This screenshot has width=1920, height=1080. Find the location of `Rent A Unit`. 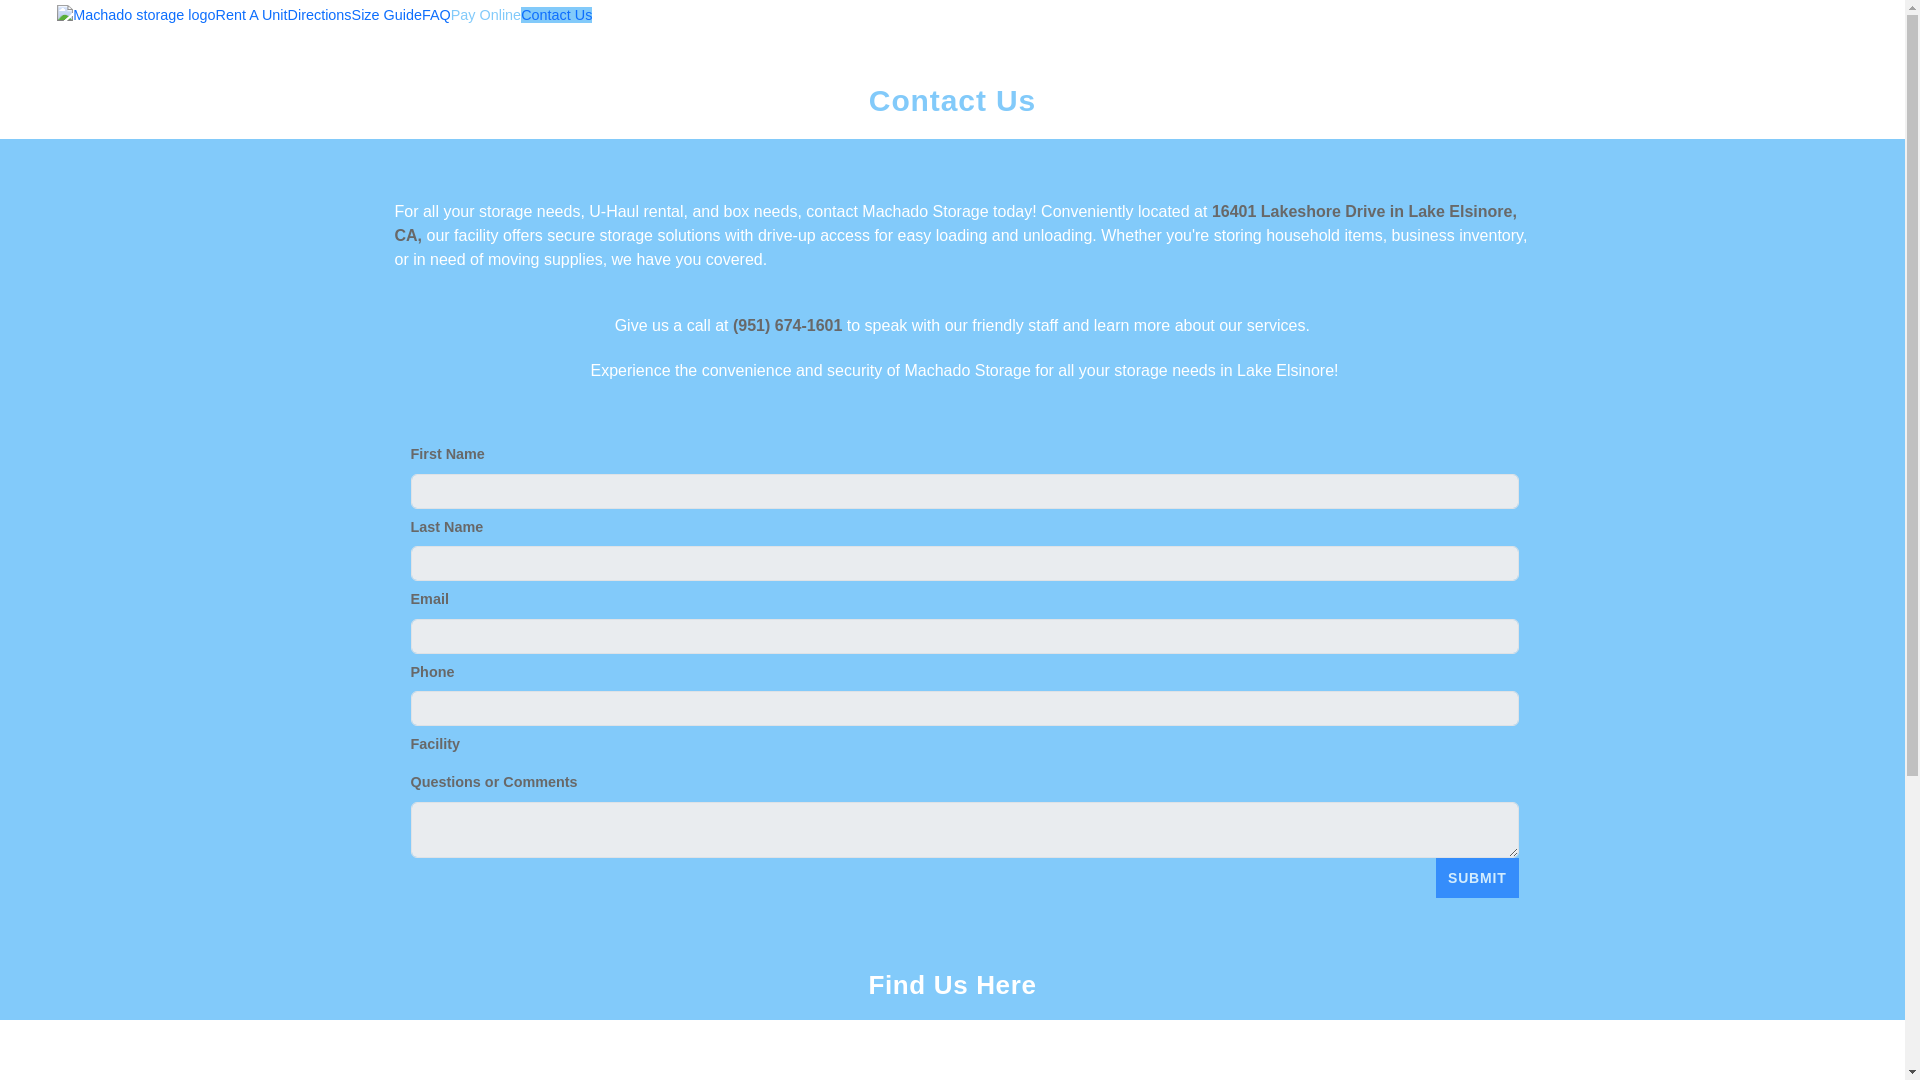

Rent A Unit is located at coordinates (252, 14).